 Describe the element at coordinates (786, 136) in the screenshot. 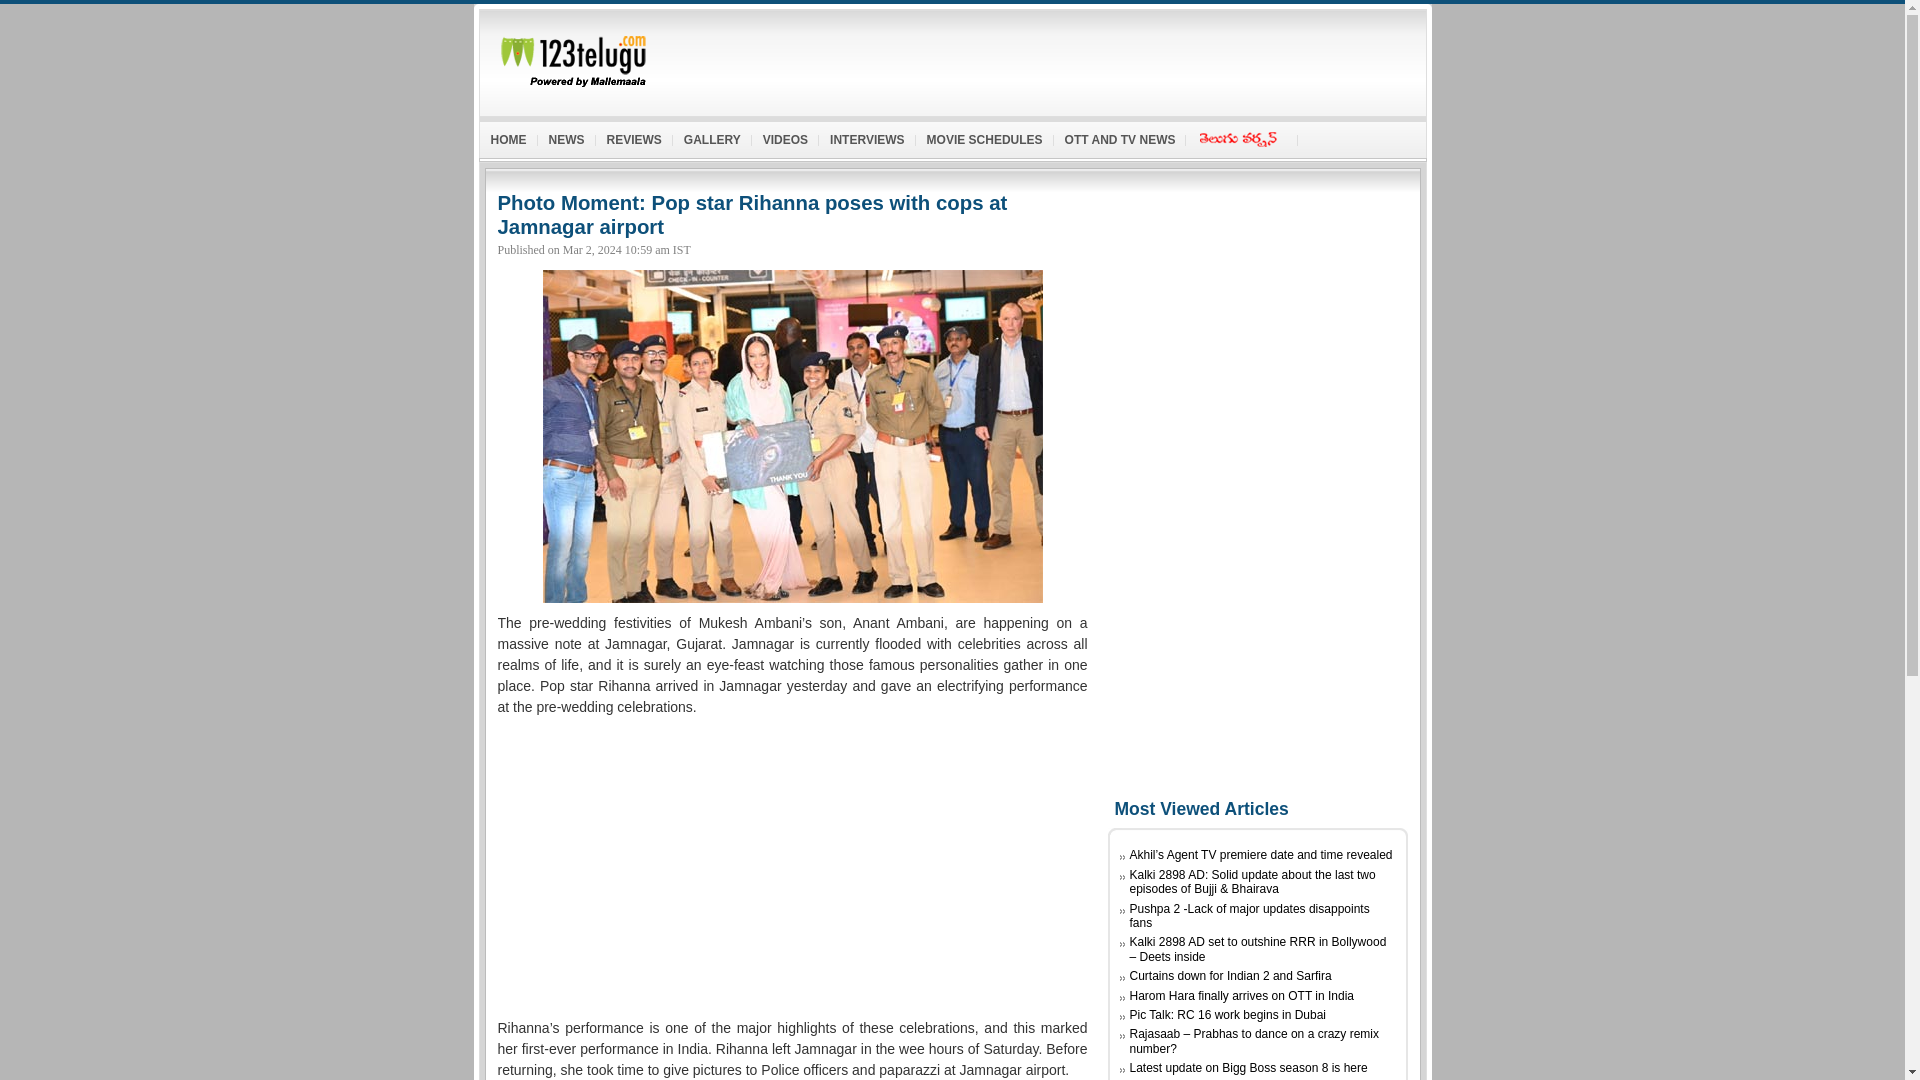

I see `VIDEOS` at that location.